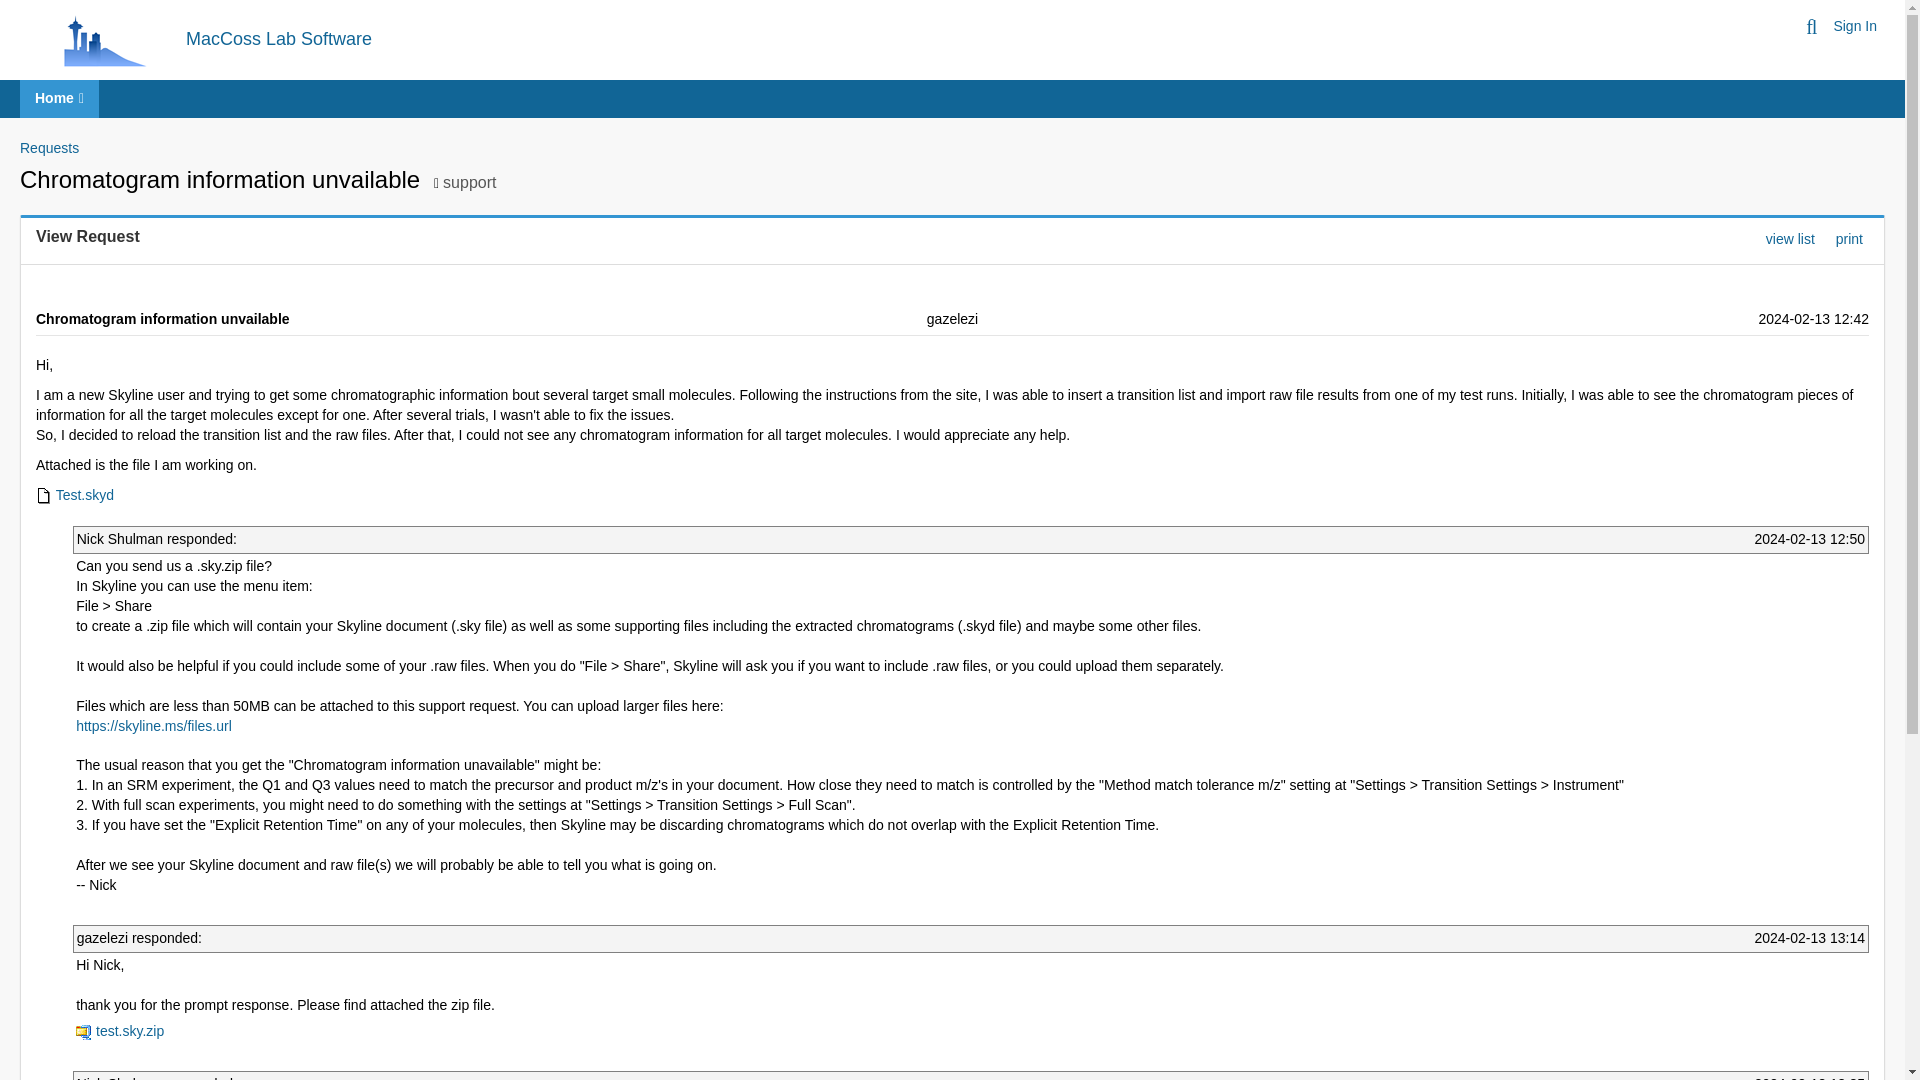 This screenshot has height=1080, width=1920. I want to click on View Request, so click(88, 236).